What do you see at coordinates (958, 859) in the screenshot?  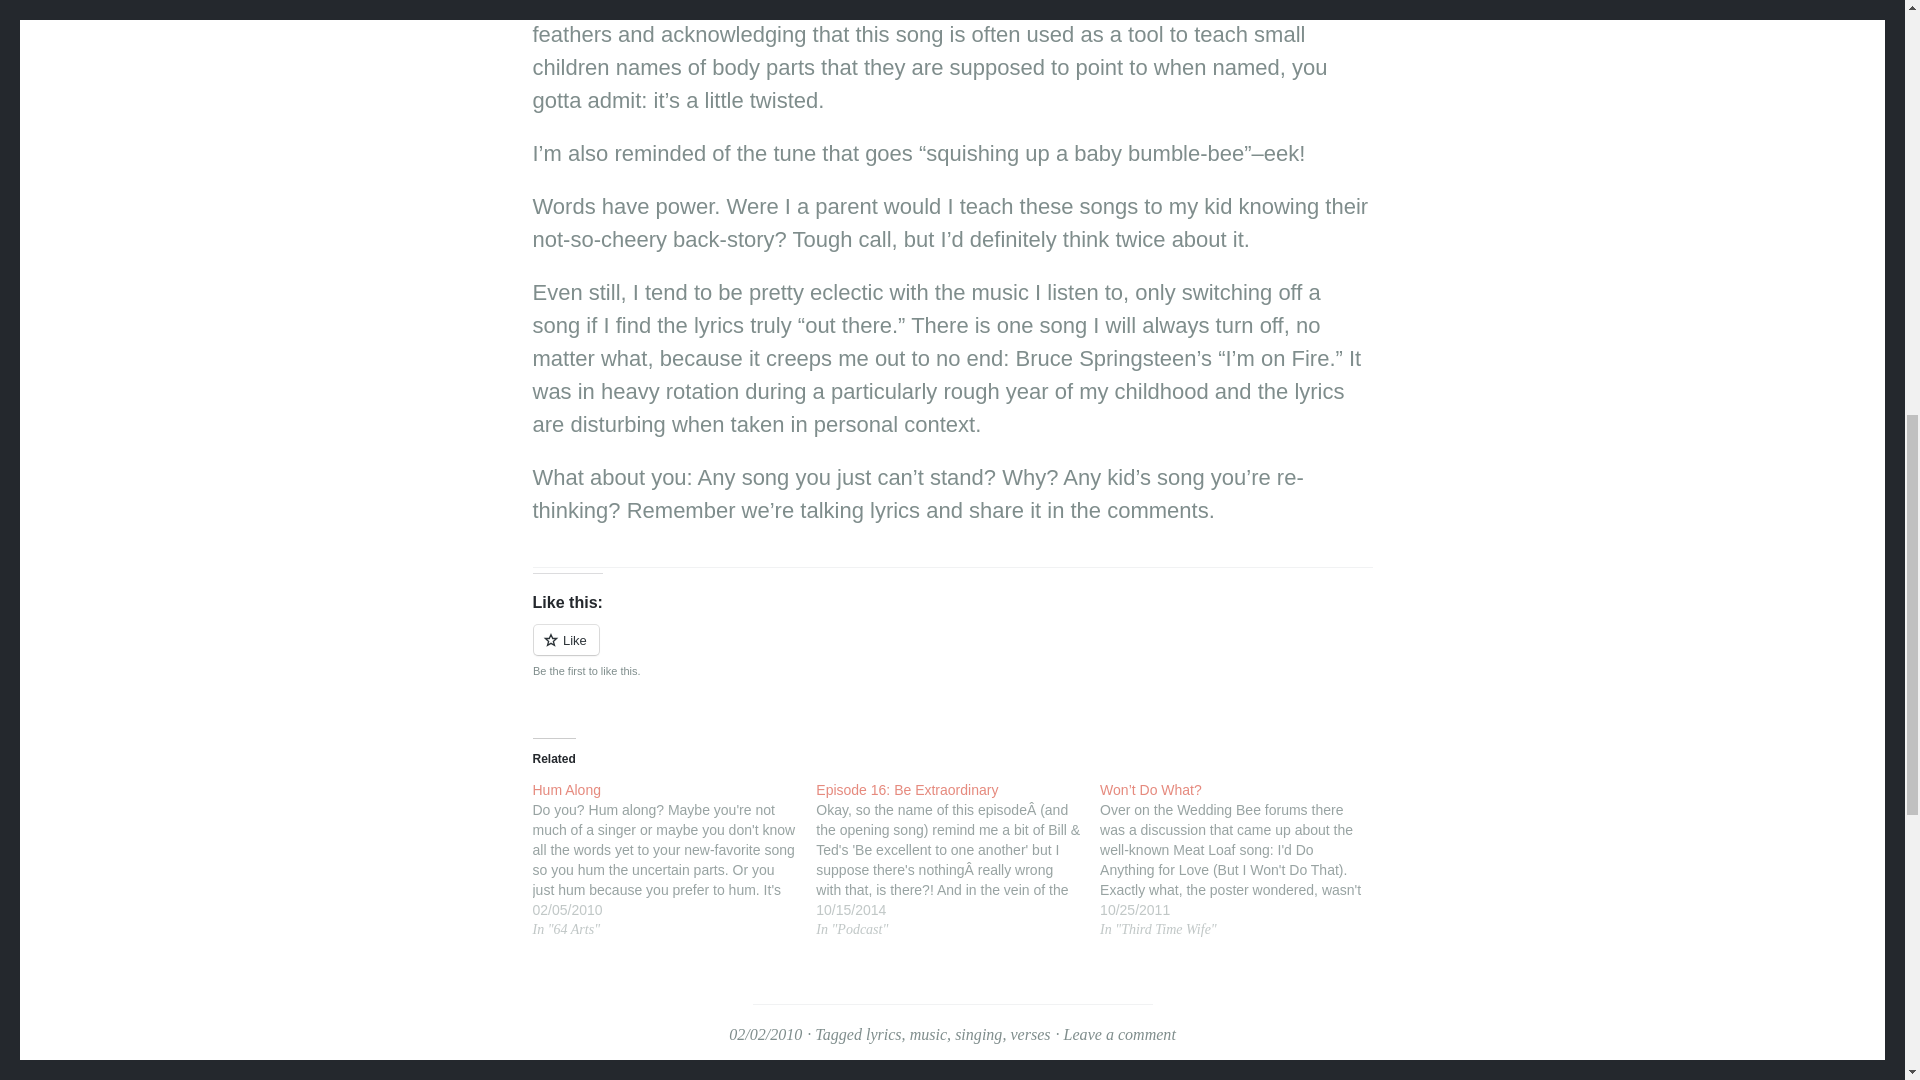 I see `Episode 16: Be Extraordinary` at bounding box center [958, 859].